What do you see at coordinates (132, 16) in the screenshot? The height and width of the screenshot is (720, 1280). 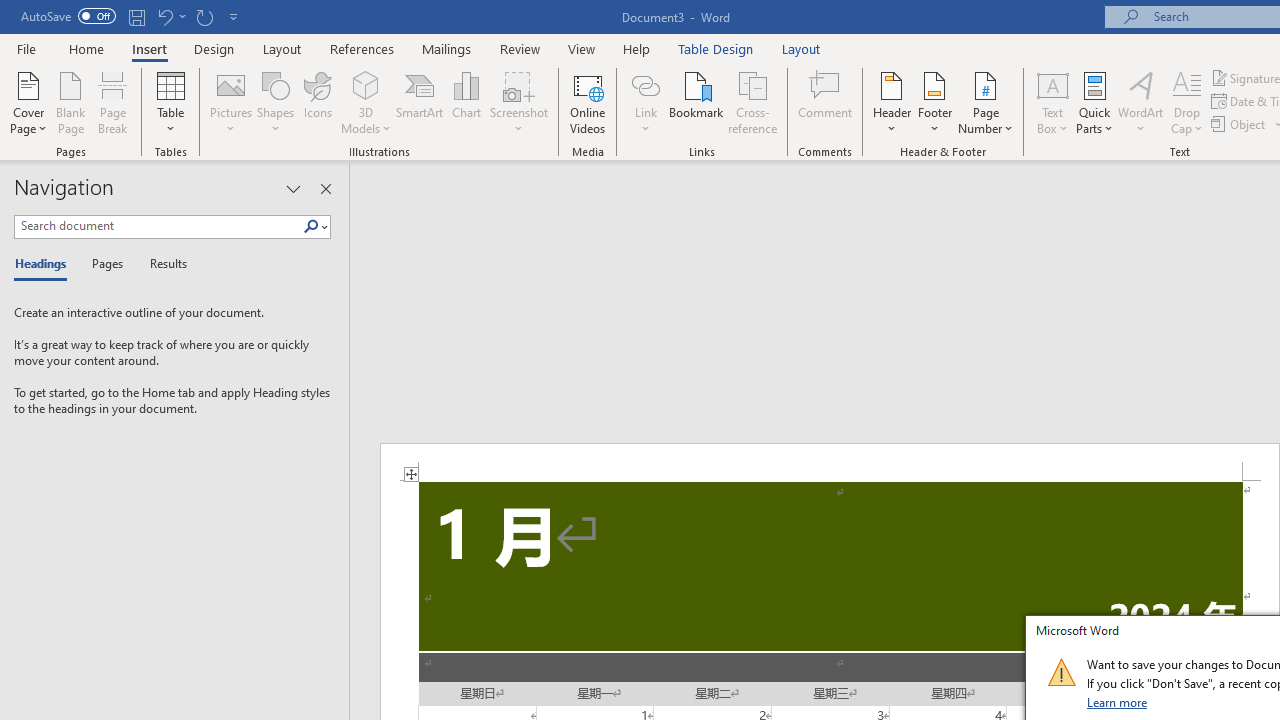 I see `Quick Access Toolbar` at bounding box center [132, 16].